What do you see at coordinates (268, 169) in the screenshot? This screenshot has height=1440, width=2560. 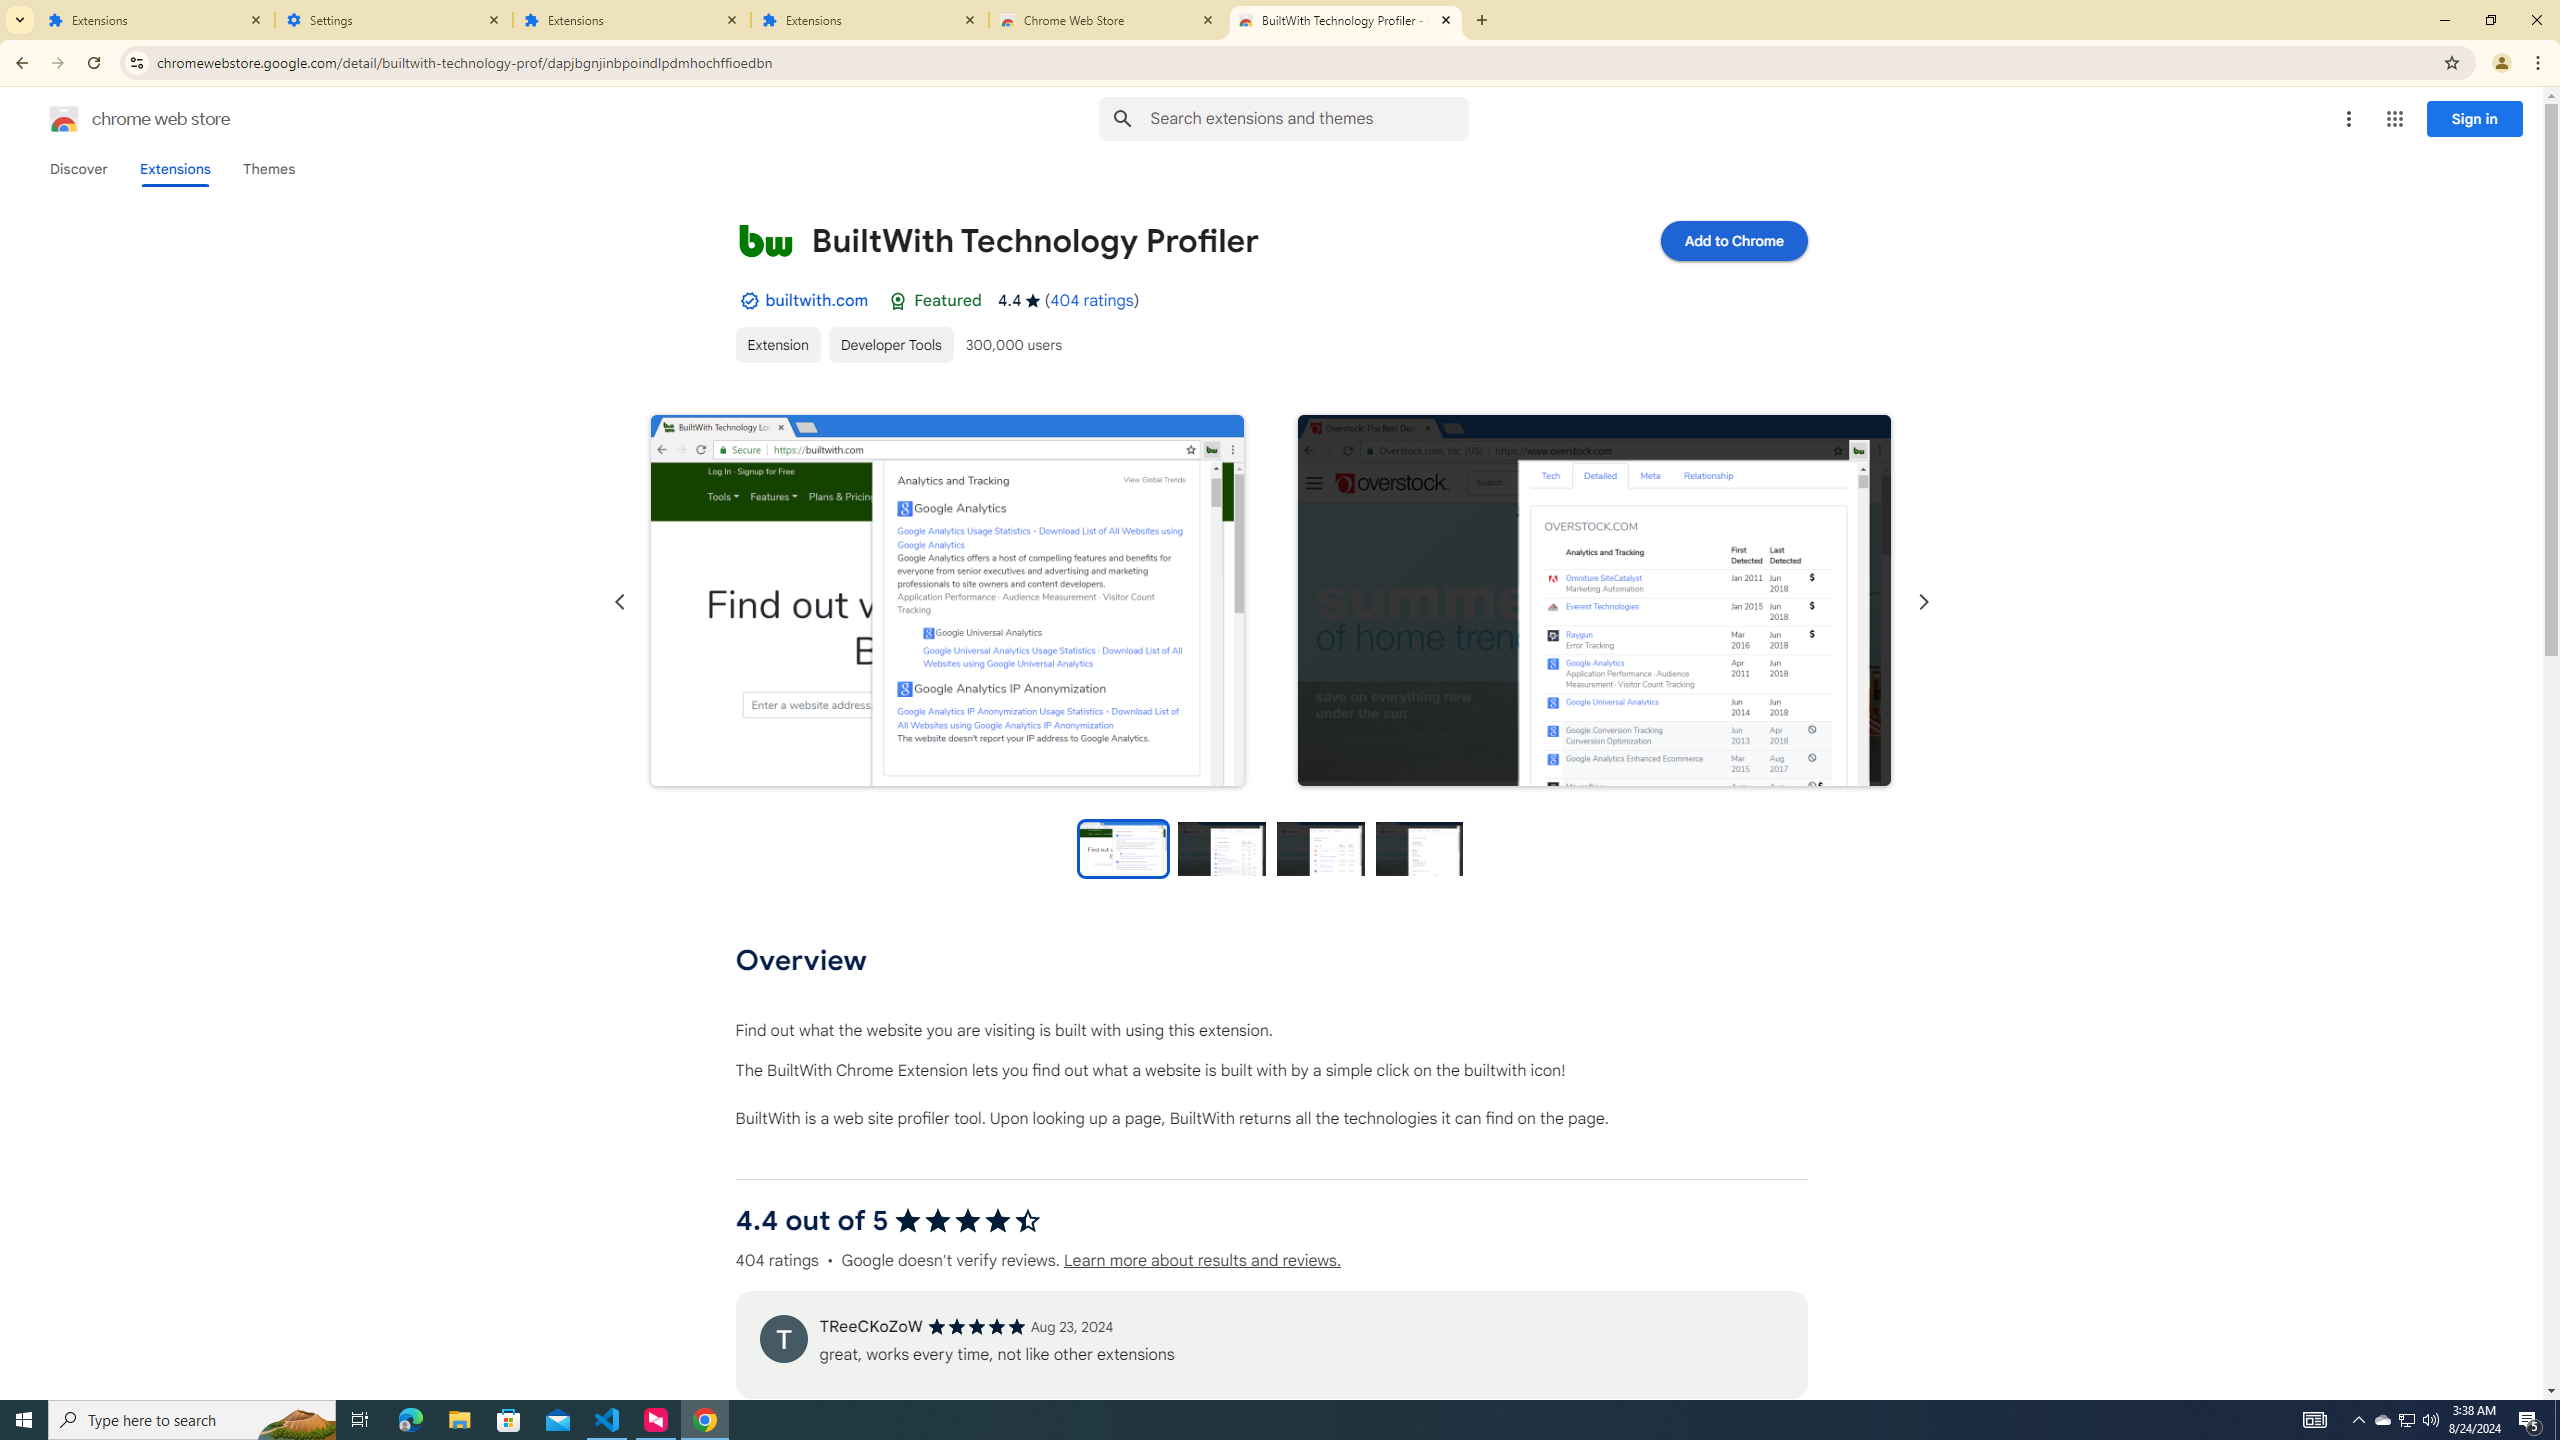 I see `Themes` at bounding box center [268, 169].